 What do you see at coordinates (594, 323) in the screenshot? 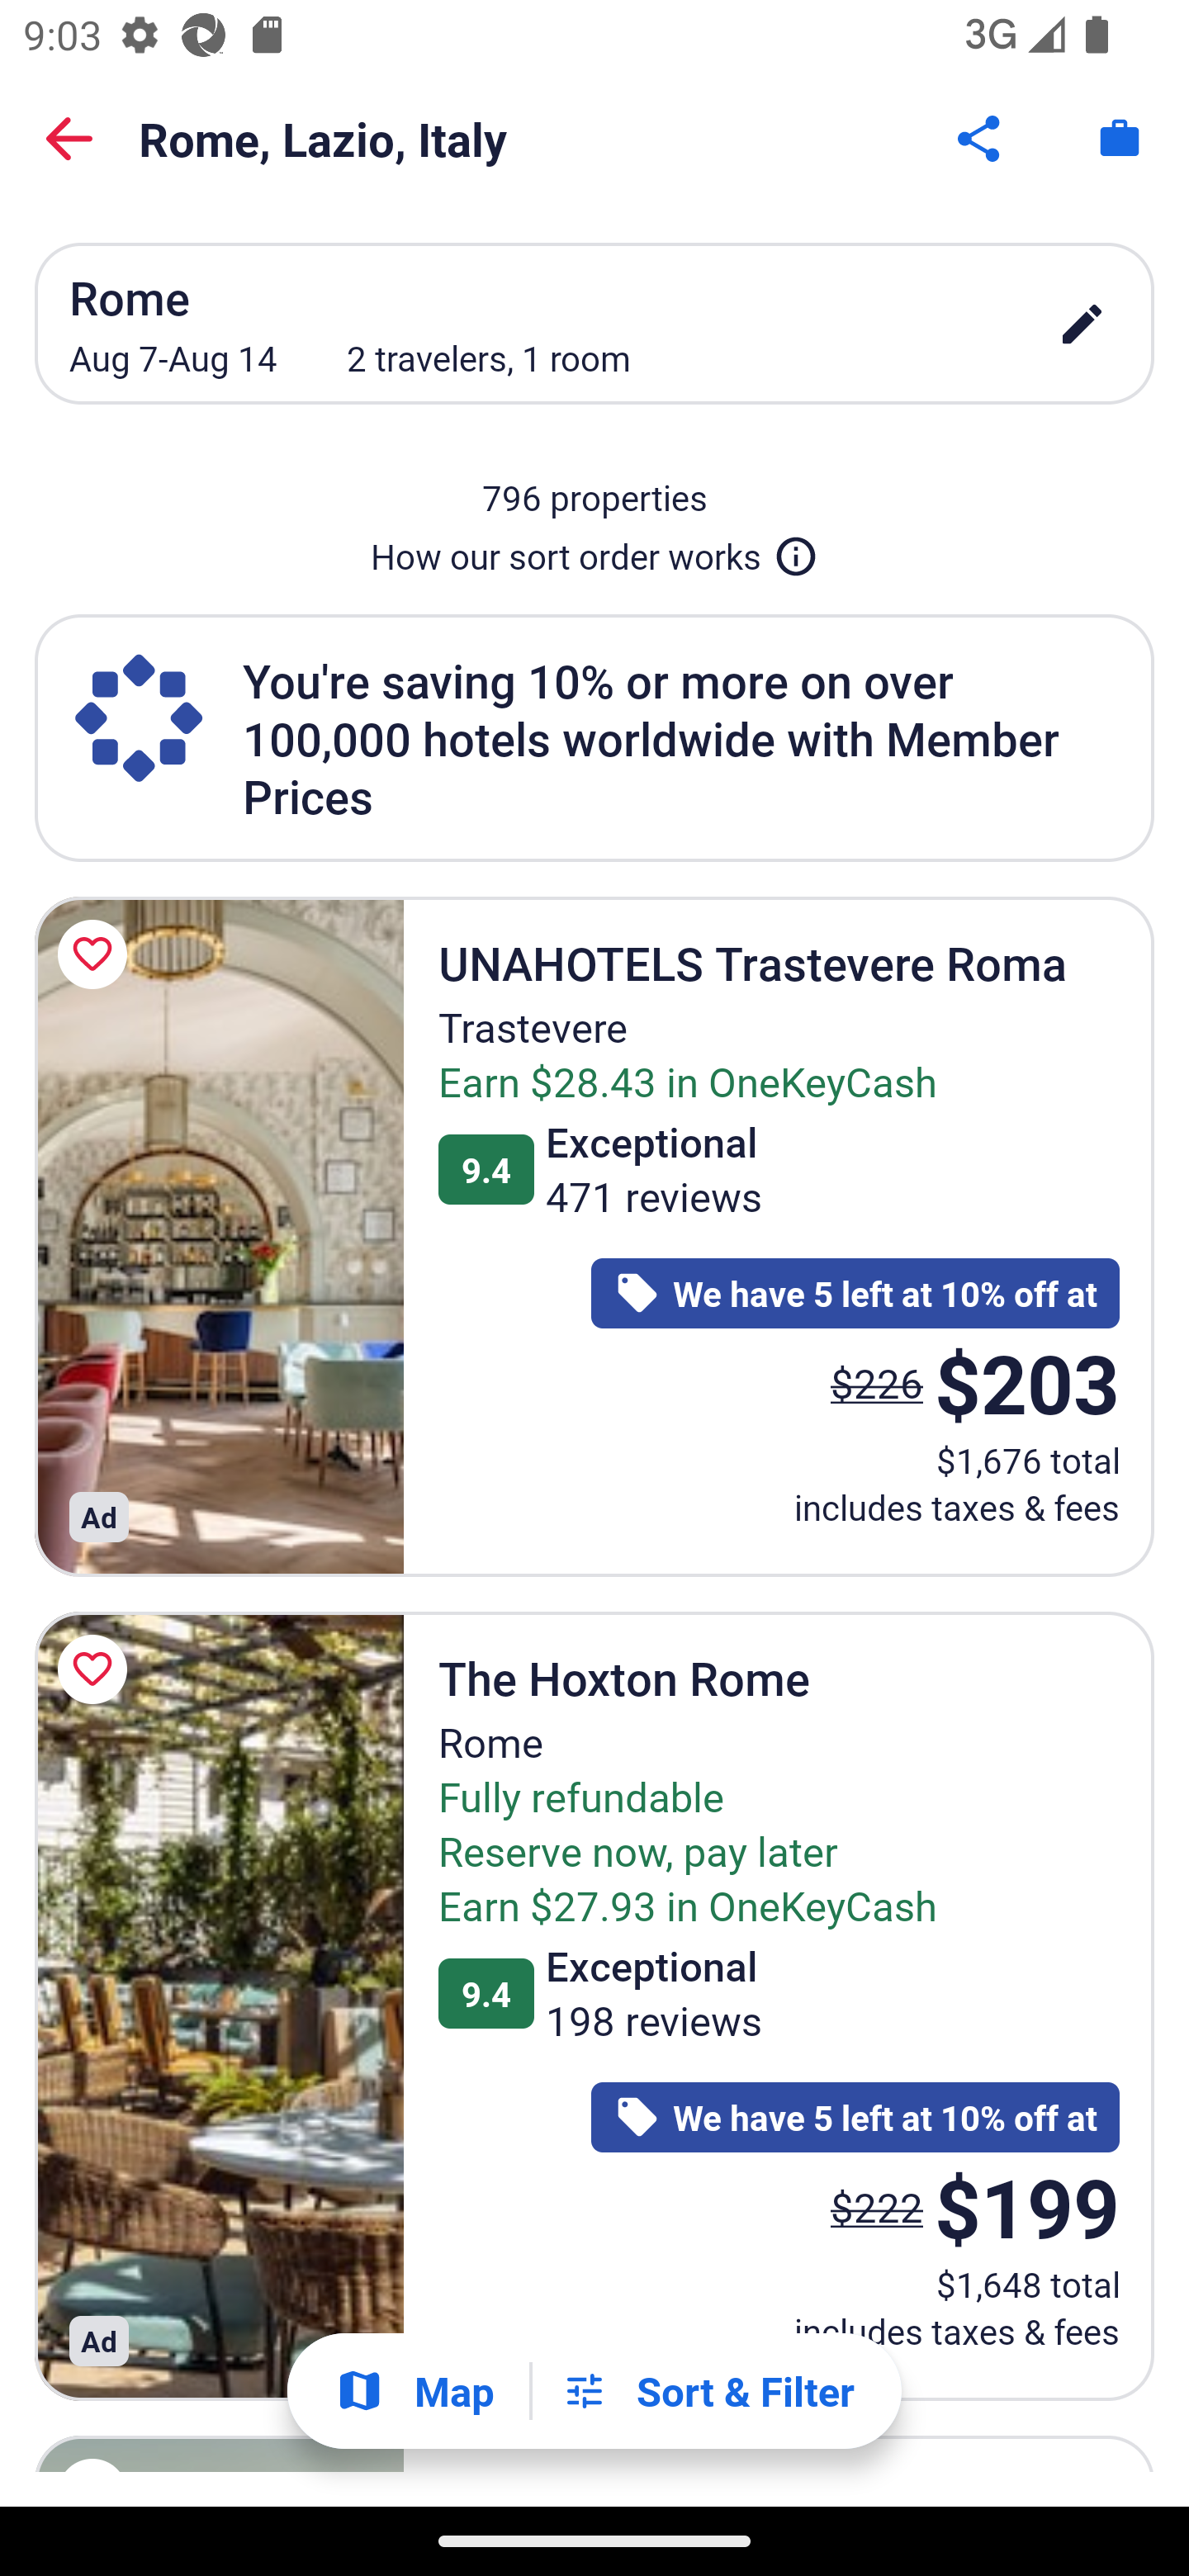
I see `Rome Aug 7-Aug 14 2 travelers, 1 room edit` at bounding box center [594, 323].